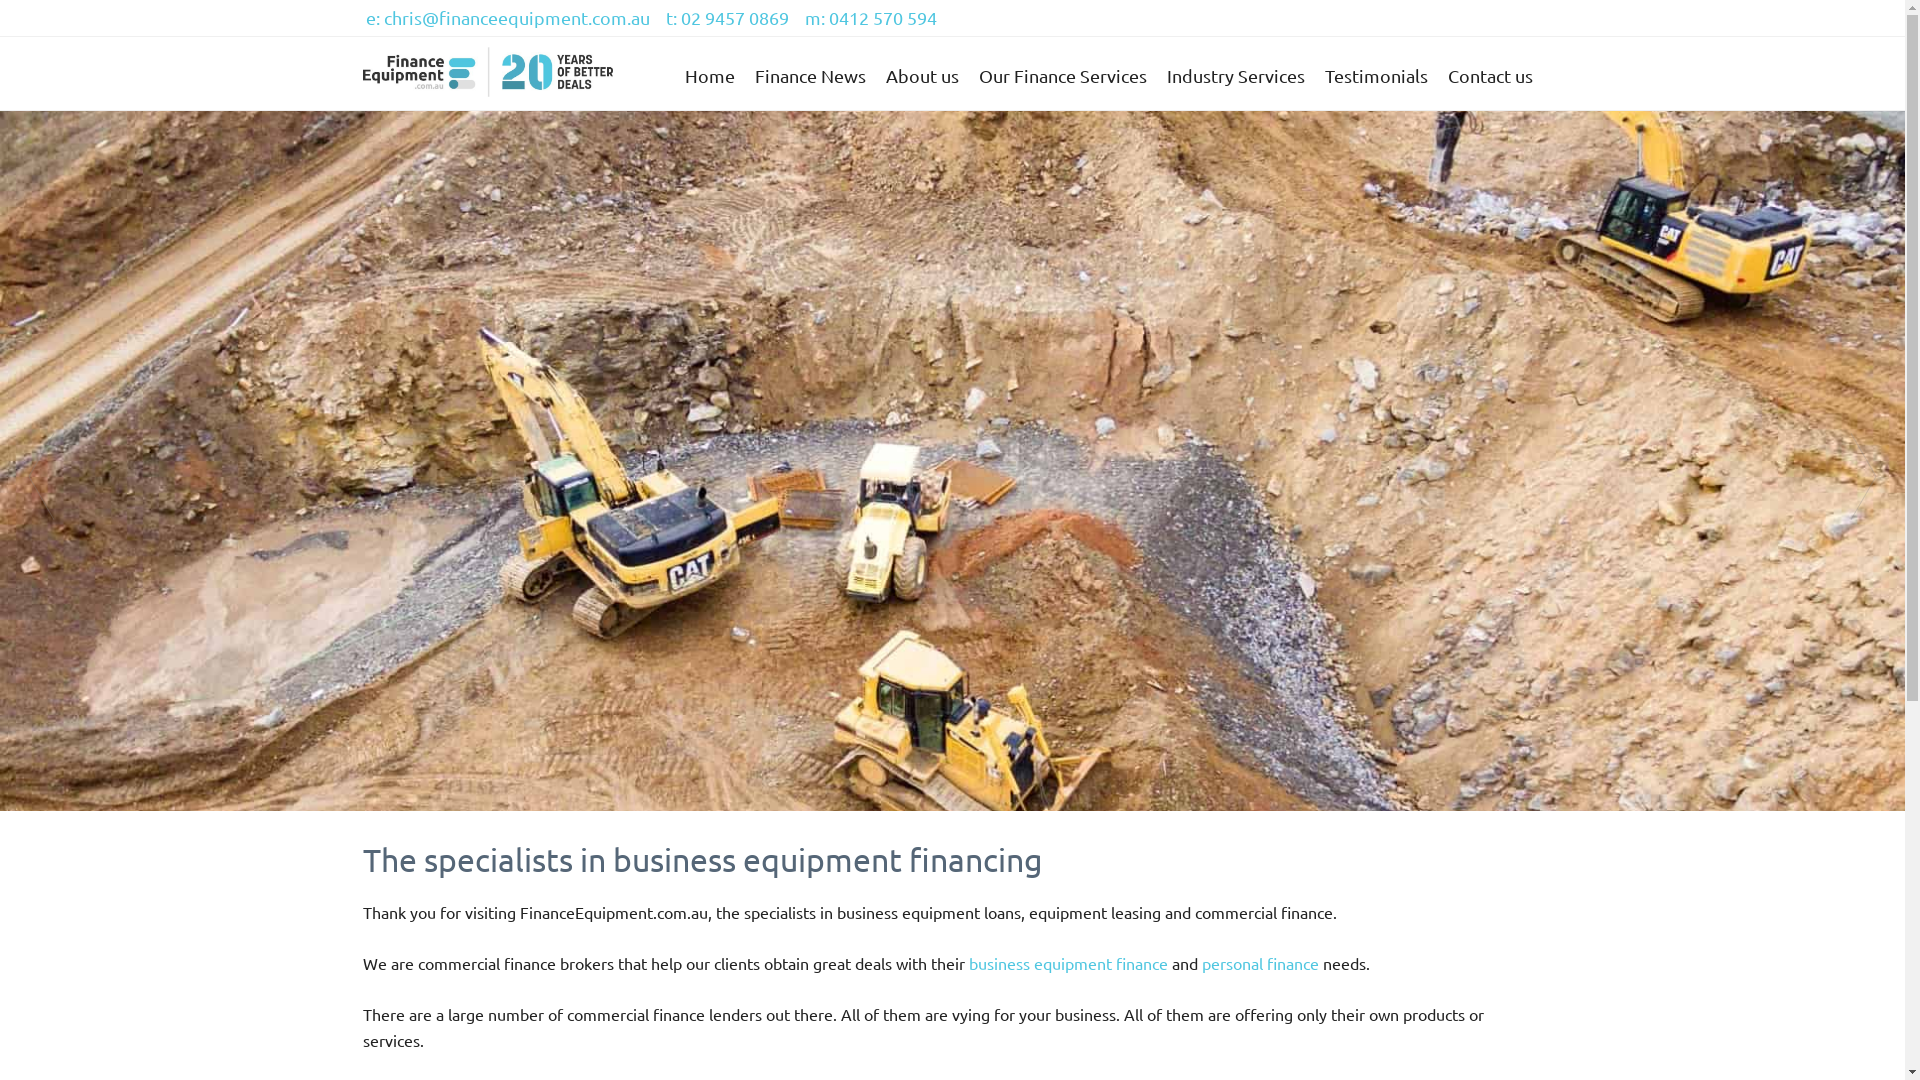 The height and width of the screenshot is (1080, 1920). Describe the element at coordinates (1376, 76) in the screenshot. I see `Testimonials` at that location.